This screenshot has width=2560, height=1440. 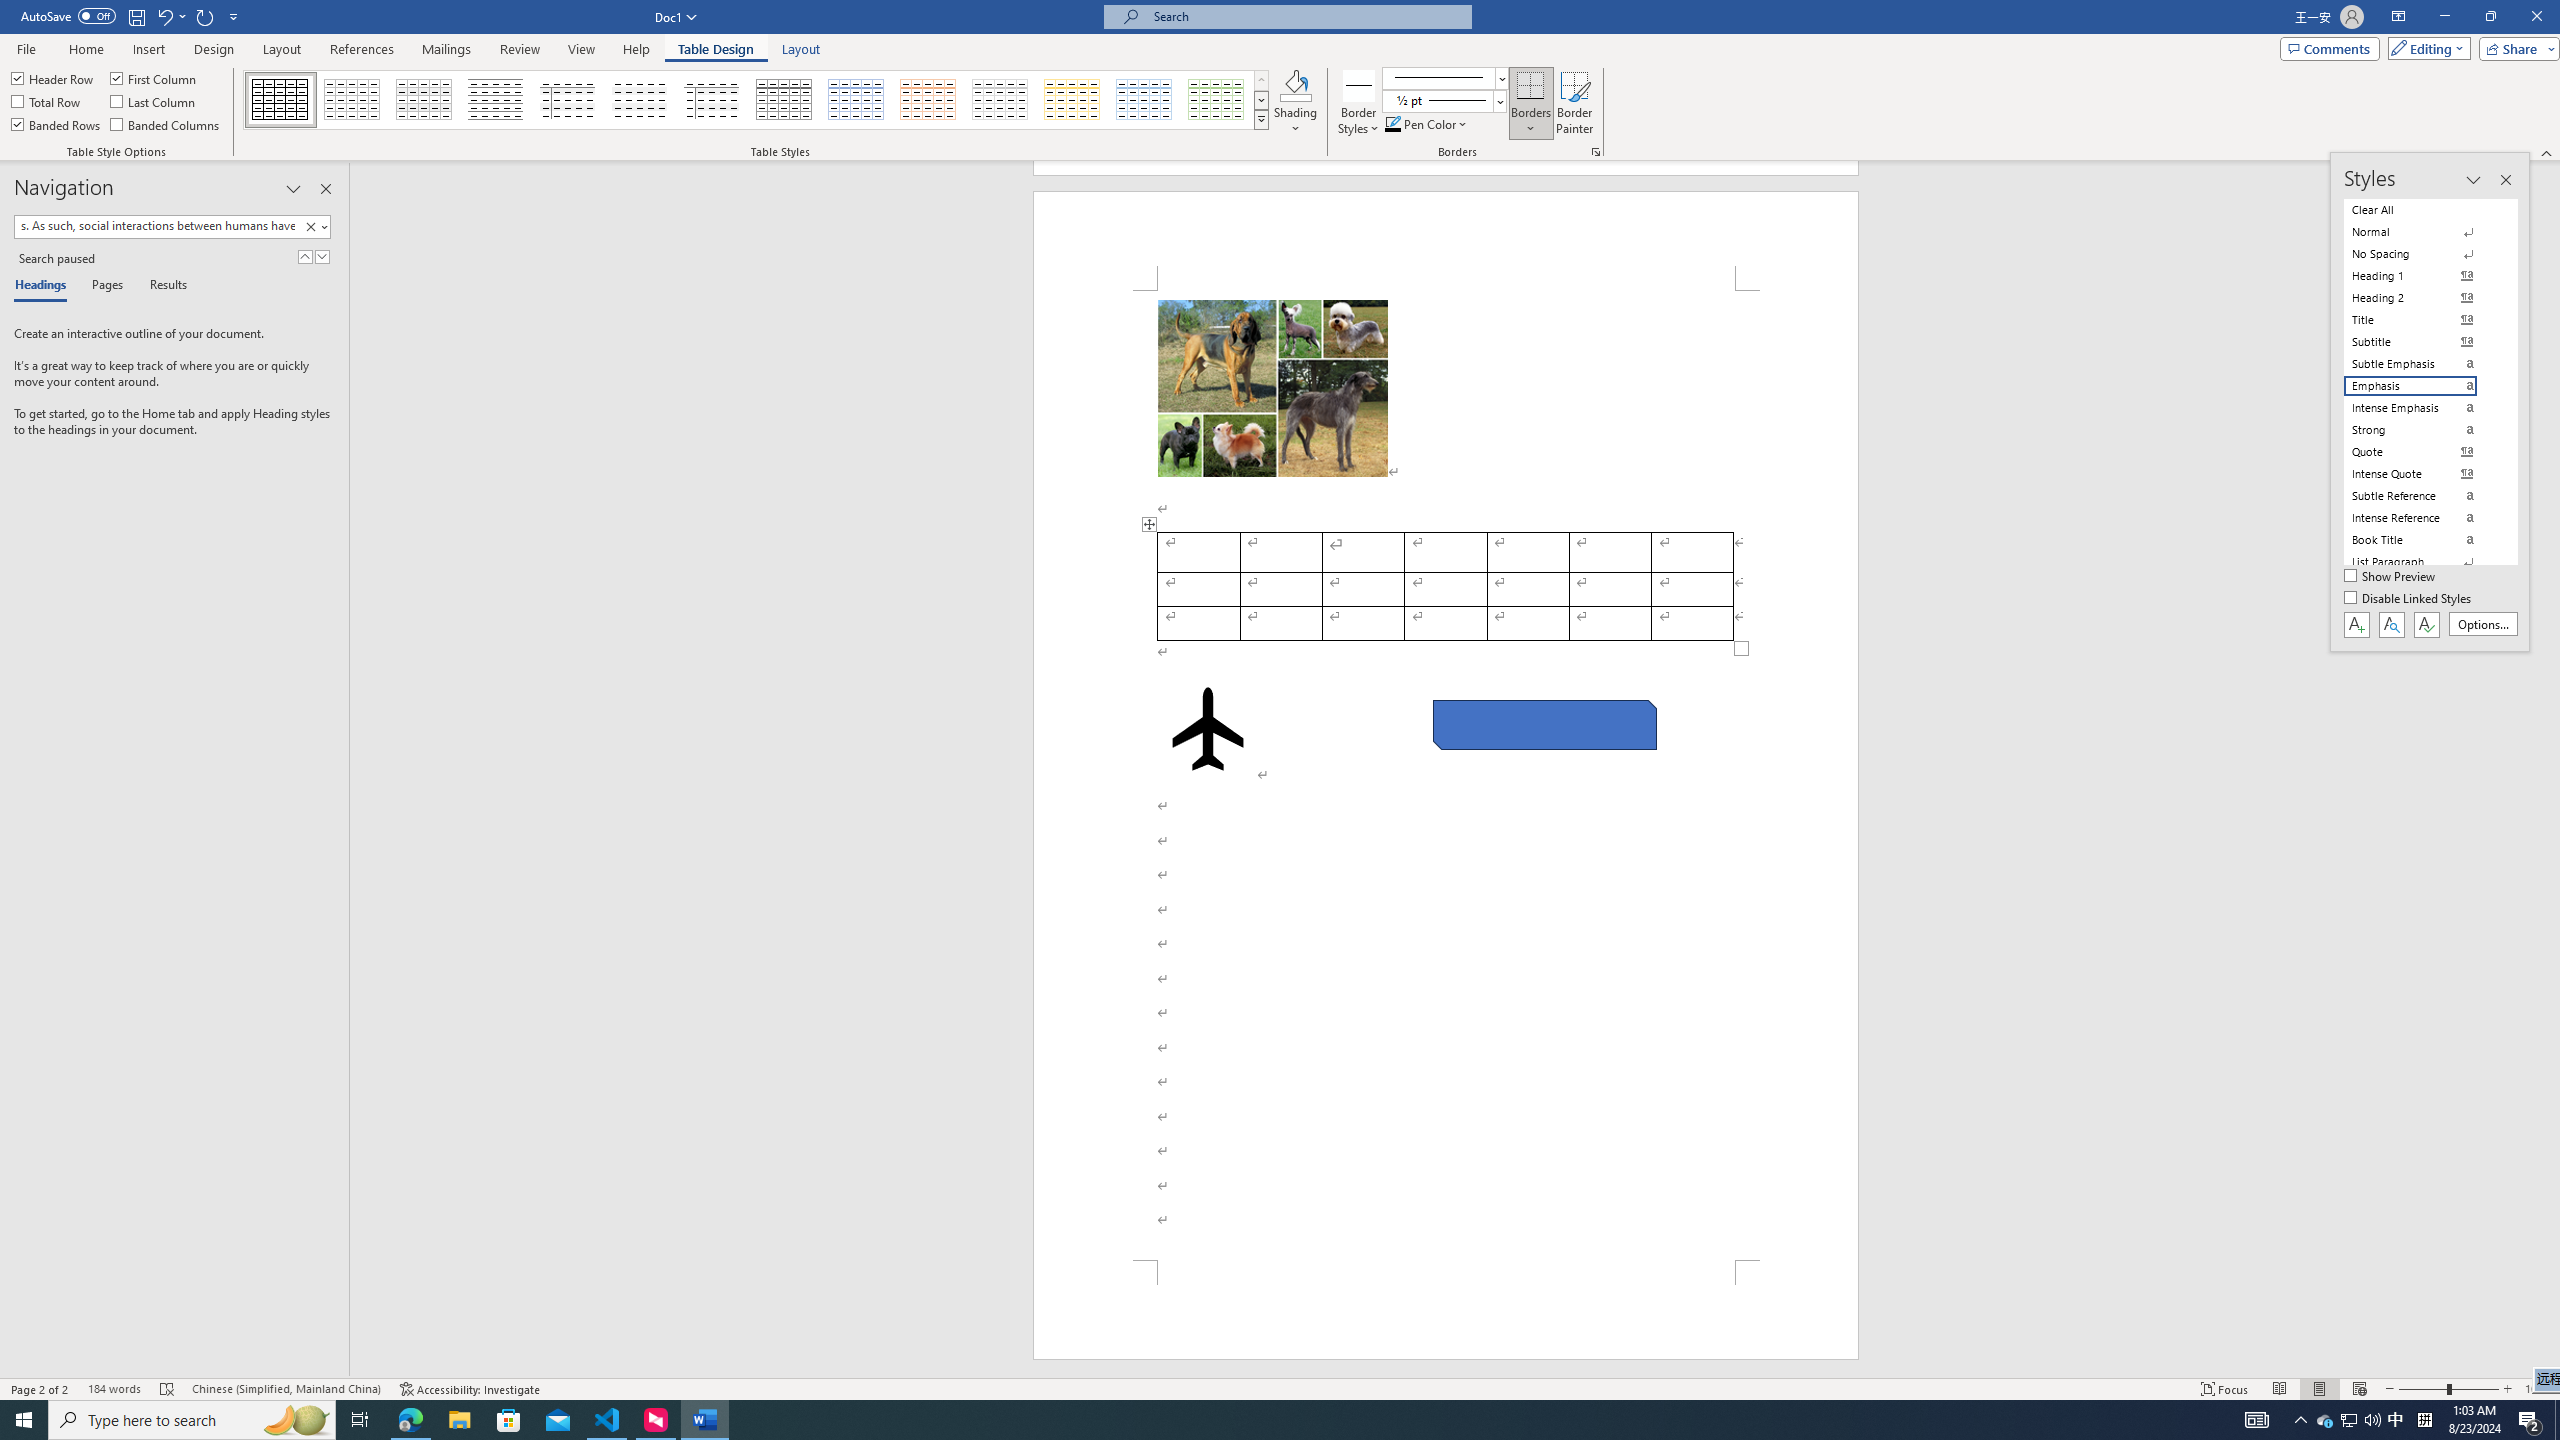 What do you see at coordinates (568, 100) in the screenshot?
I see `Plain Table 3` at bounding box center [568, 100].